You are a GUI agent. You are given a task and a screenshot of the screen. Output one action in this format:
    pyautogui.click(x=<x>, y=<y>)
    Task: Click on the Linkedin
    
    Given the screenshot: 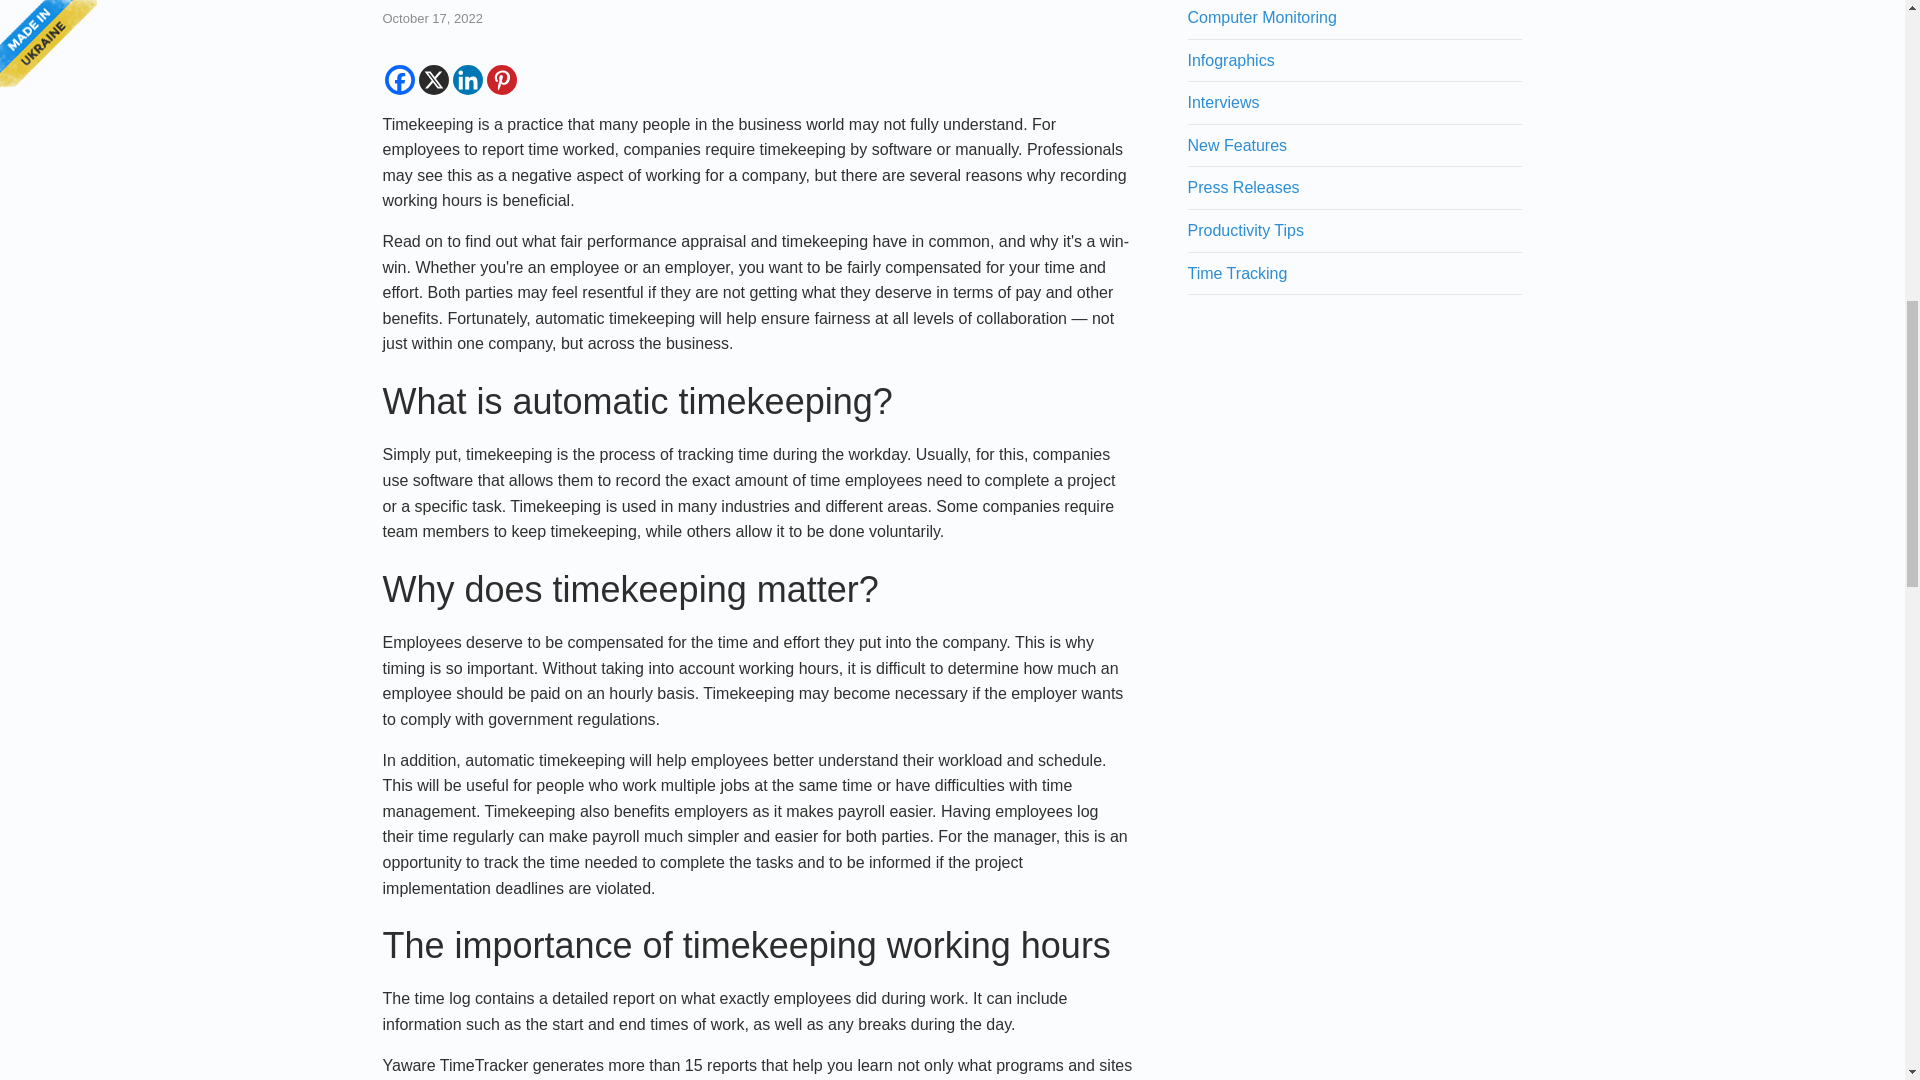 What is the action you would take?
    pyautogui.click(x=466, y=80)
    